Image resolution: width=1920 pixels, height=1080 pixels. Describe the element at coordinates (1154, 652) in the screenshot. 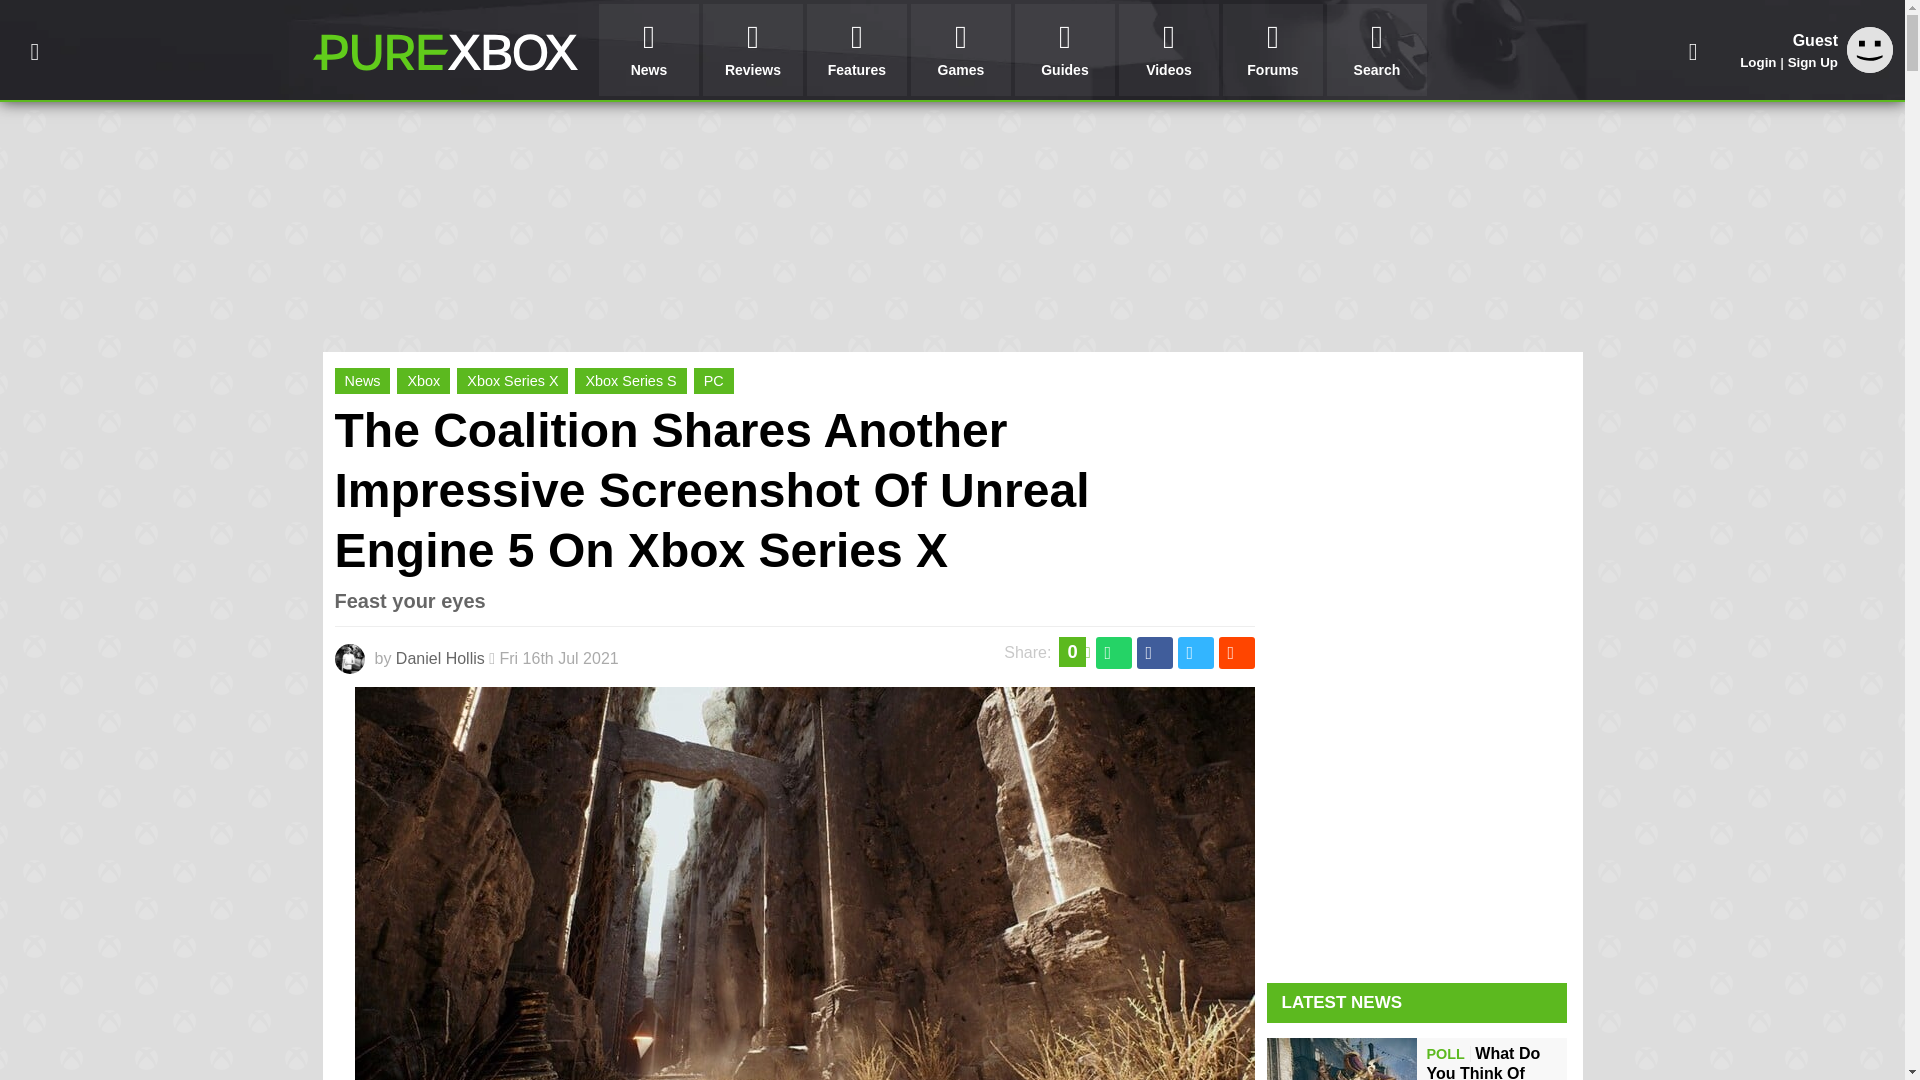

I see `Share this on Facebook` at that location.